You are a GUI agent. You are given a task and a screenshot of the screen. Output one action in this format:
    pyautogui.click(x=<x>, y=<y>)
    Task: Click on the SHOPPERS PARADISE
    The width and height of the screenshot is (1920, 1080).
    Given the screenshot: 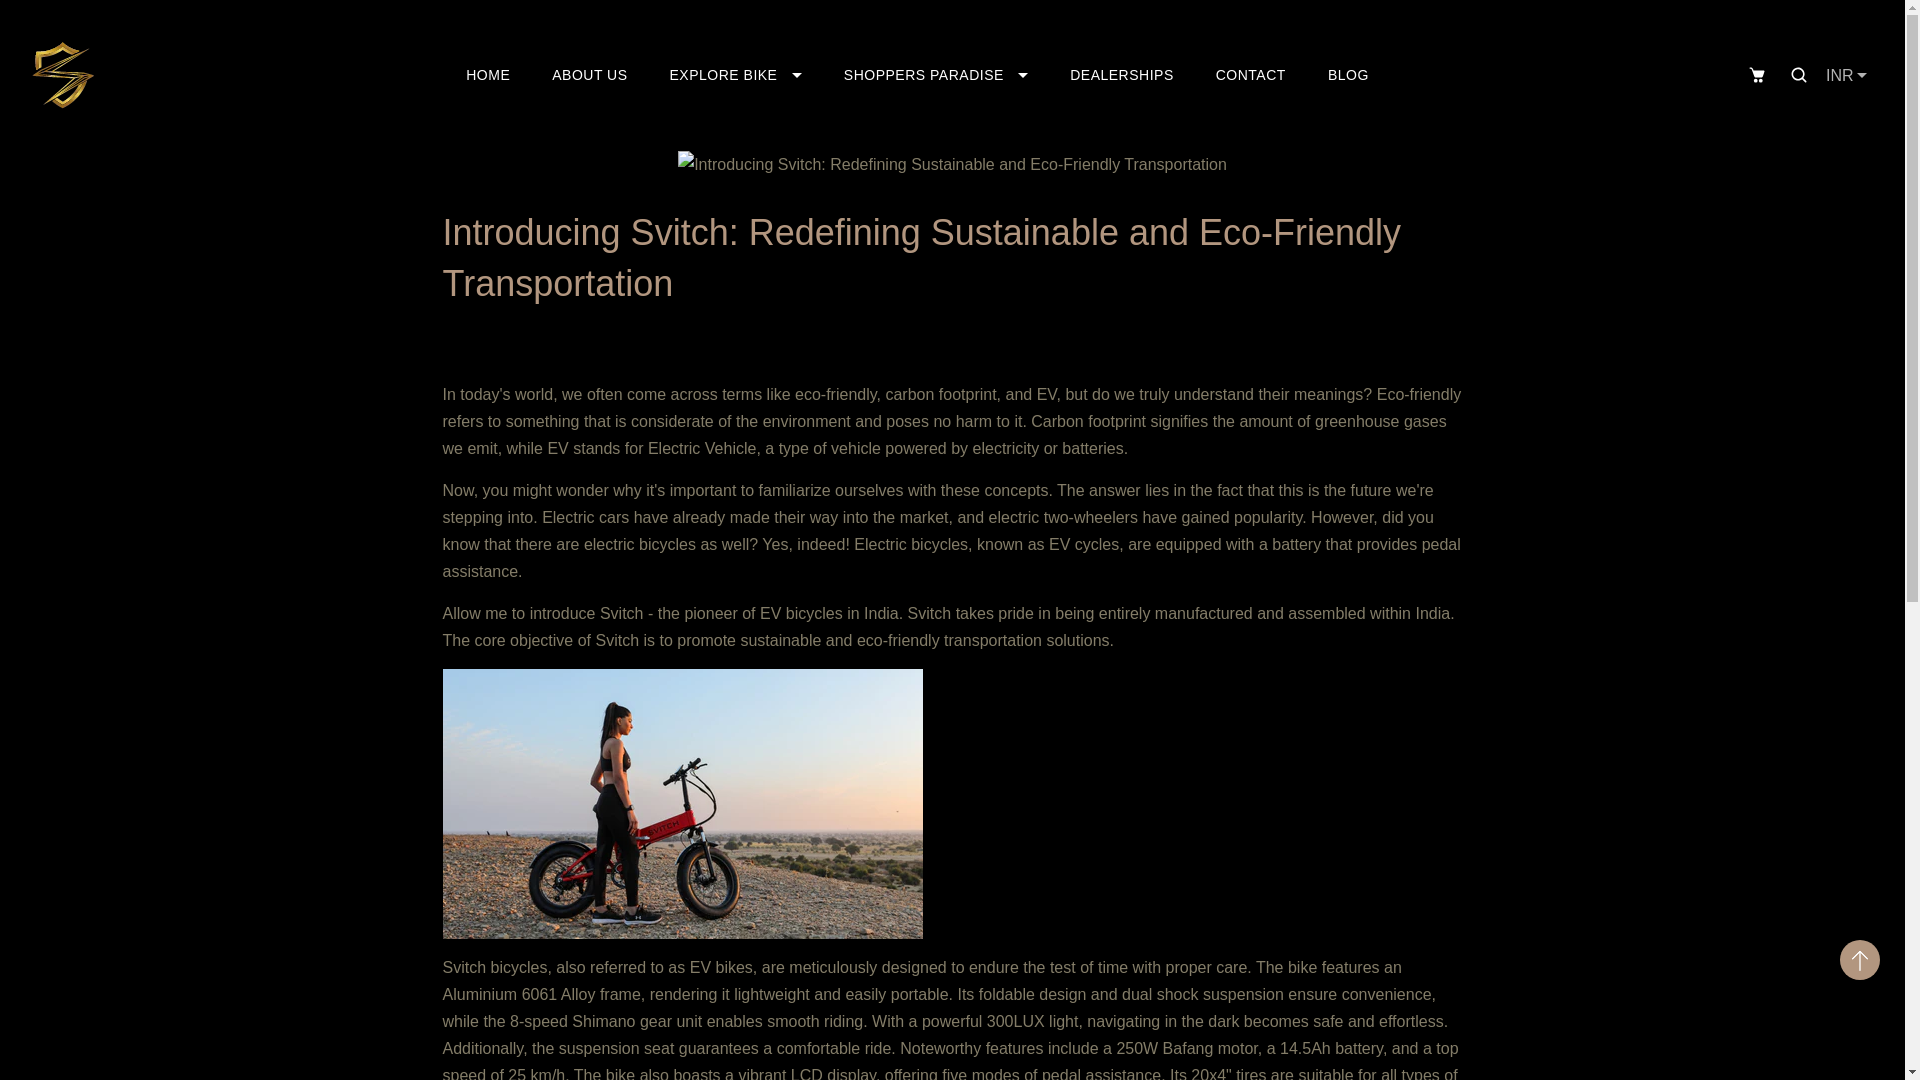 What is the action you would take?
    pyautogui.click(x=936, y=74)
    